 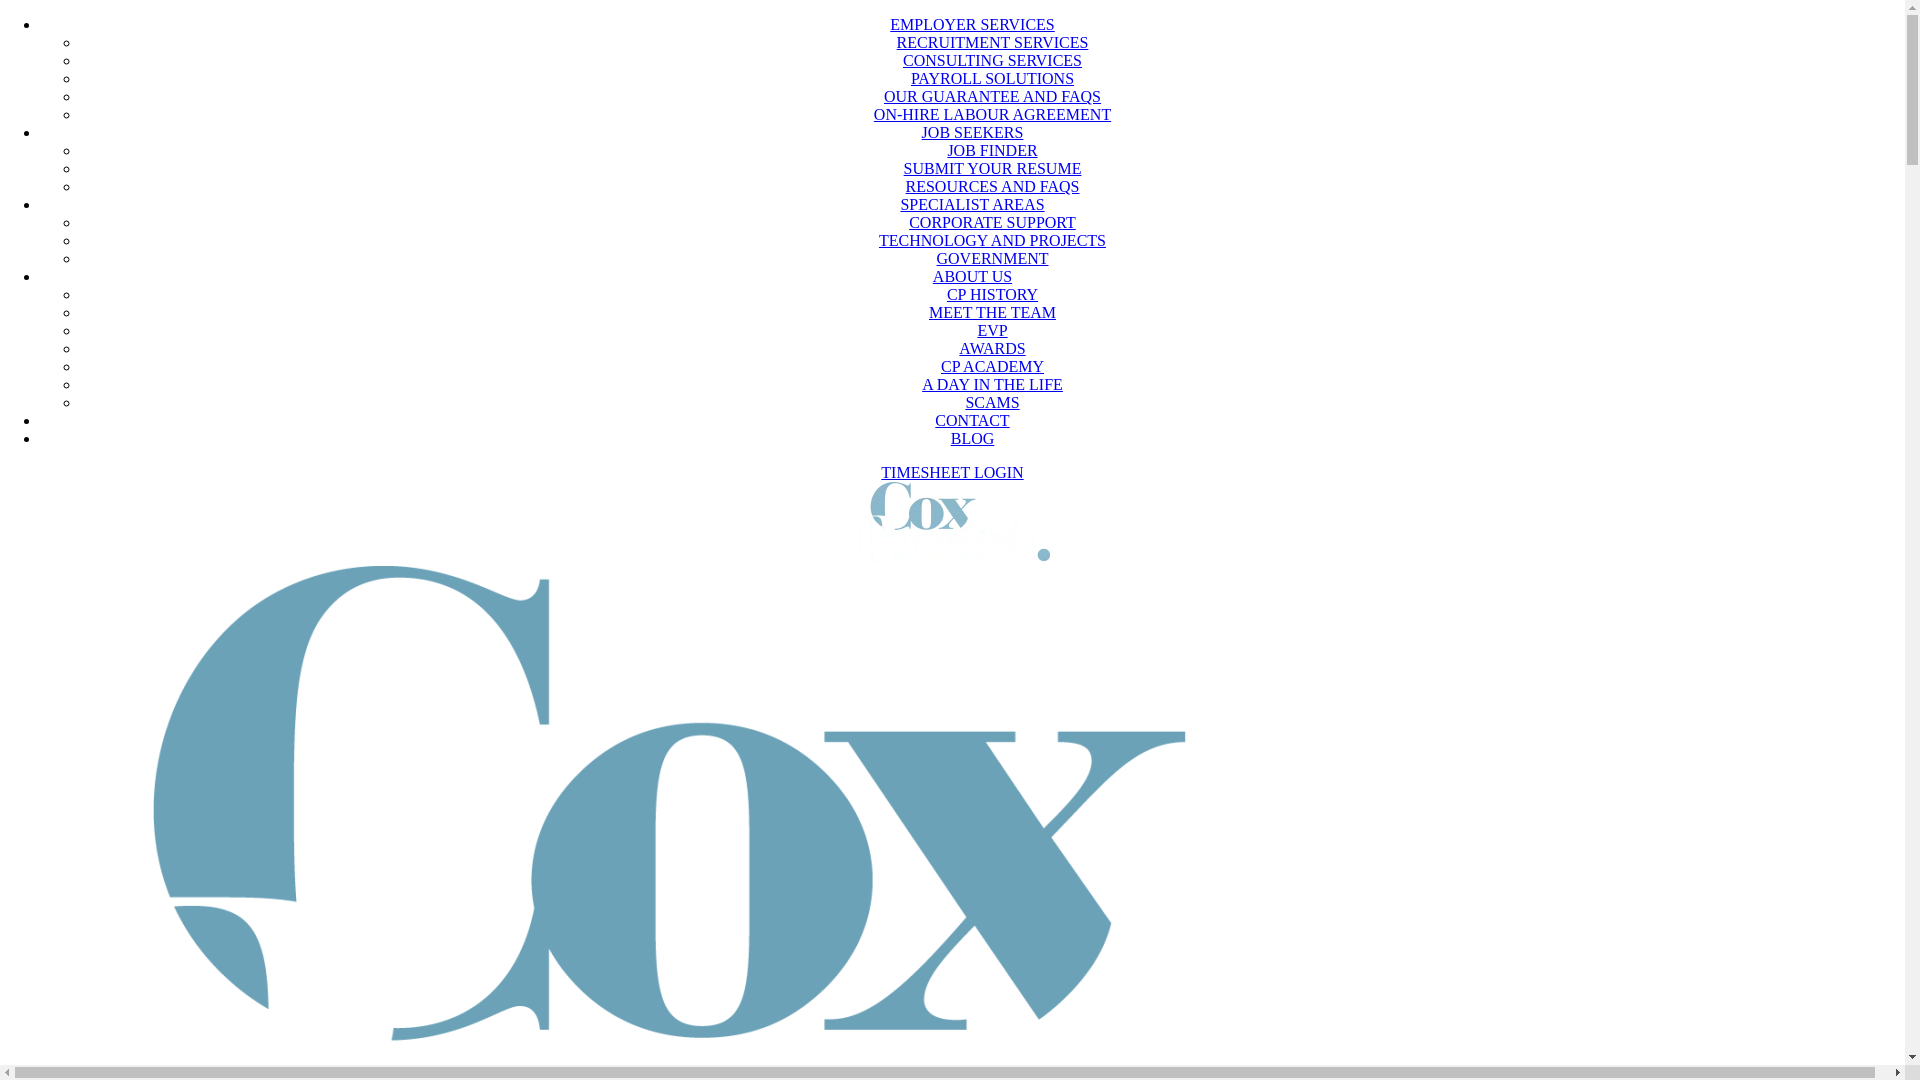 I want to click on AWARDS, so click(x=992, y=348).